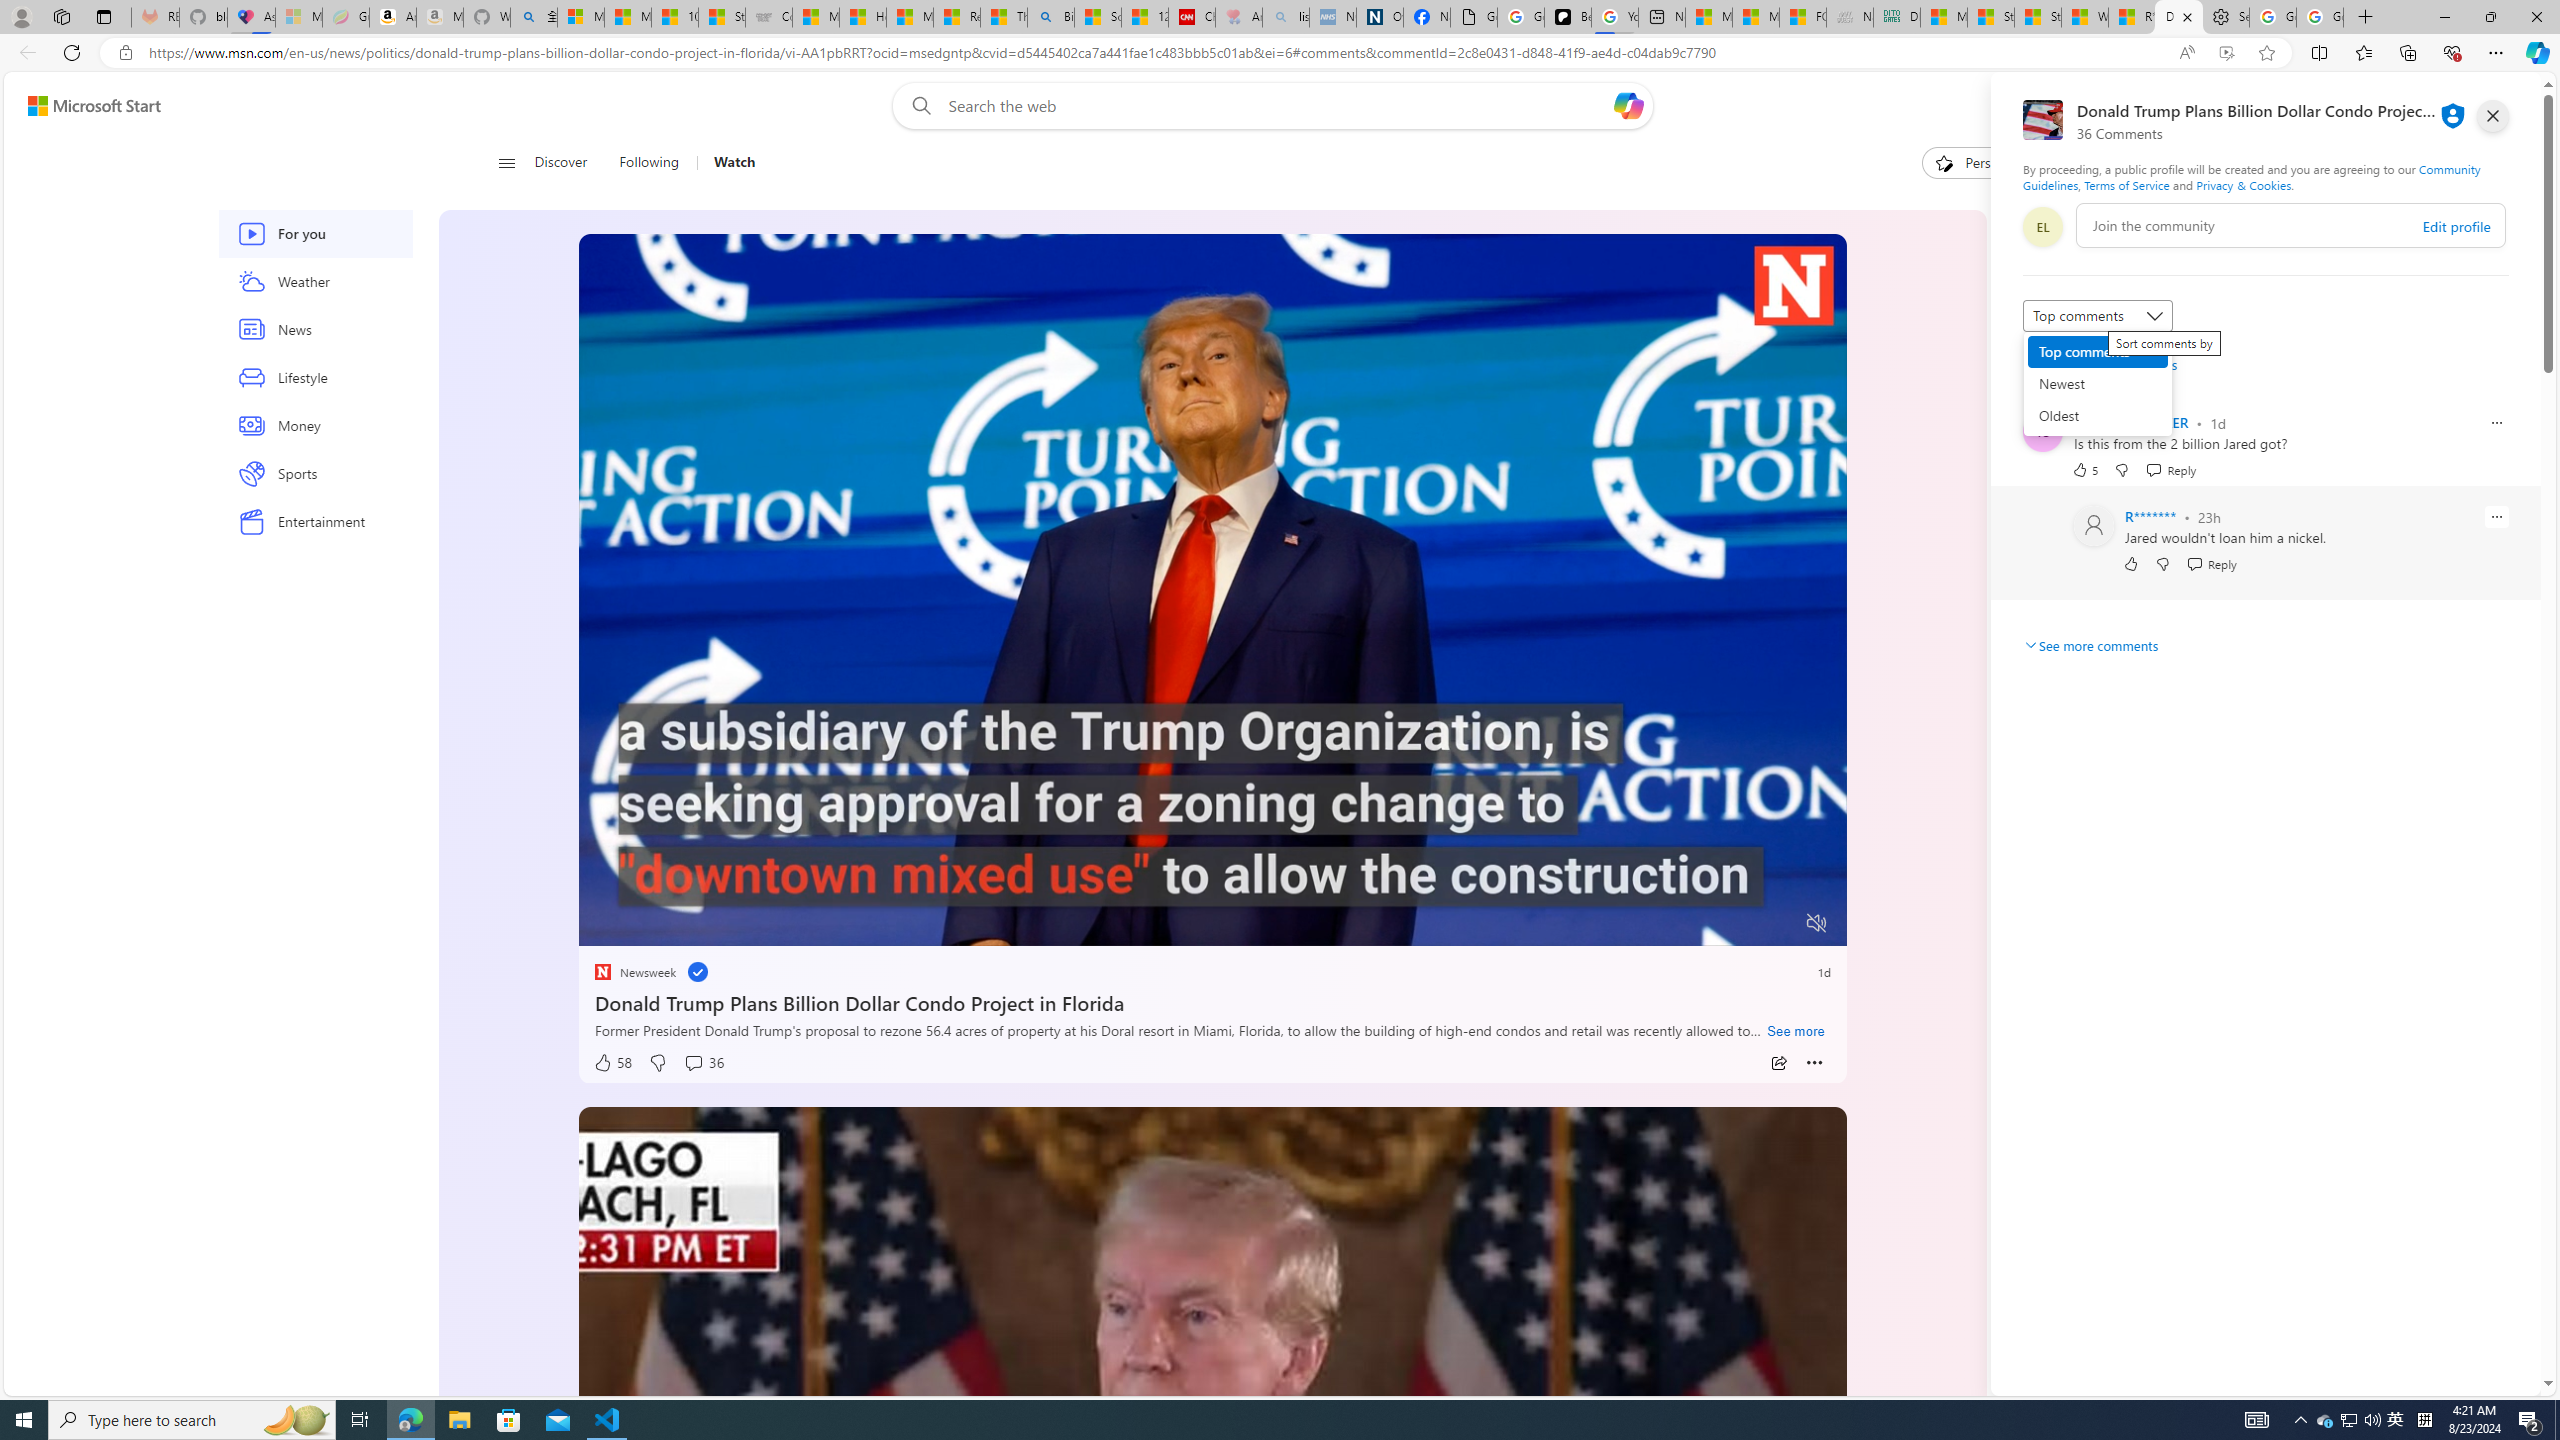  Describe the element at coordinates (1849, 17) in the screenshot. I see `Navy Quest` at that location.